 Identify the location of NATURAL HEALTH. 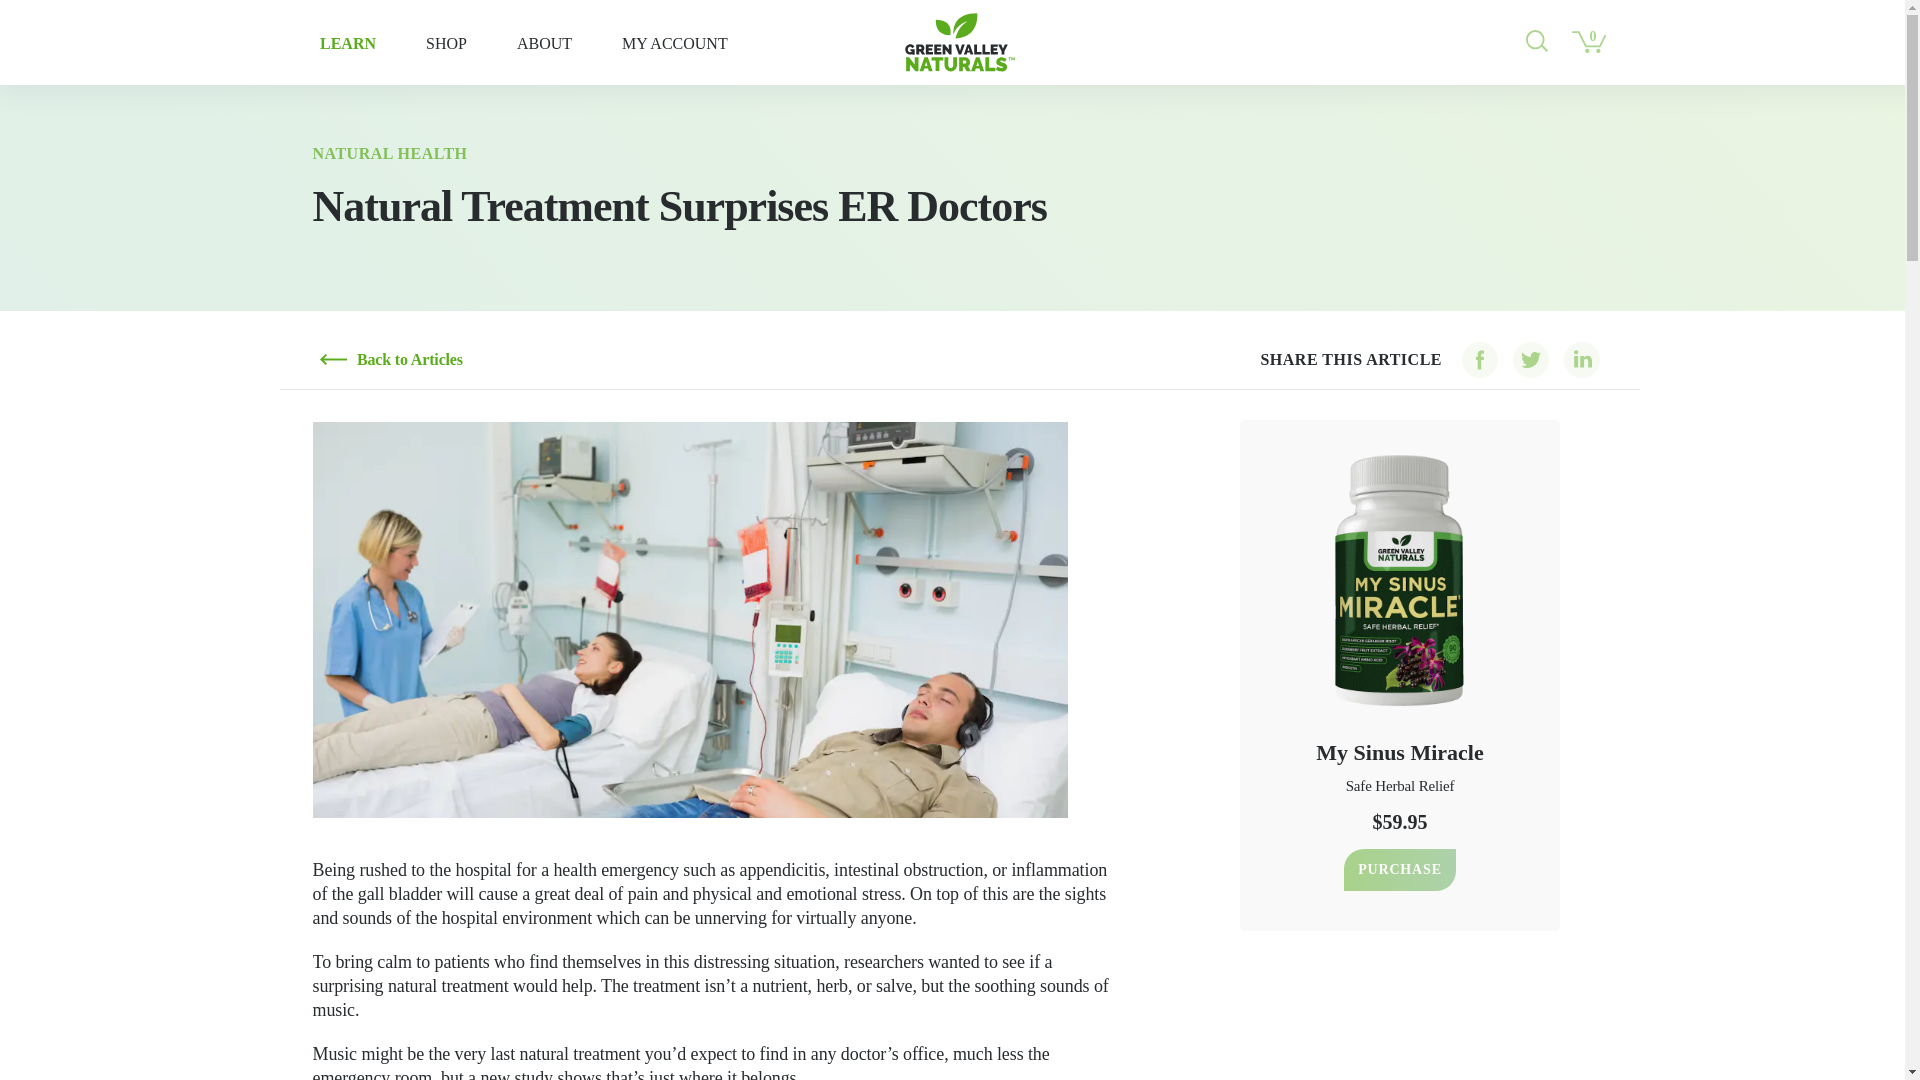
(388, 153).